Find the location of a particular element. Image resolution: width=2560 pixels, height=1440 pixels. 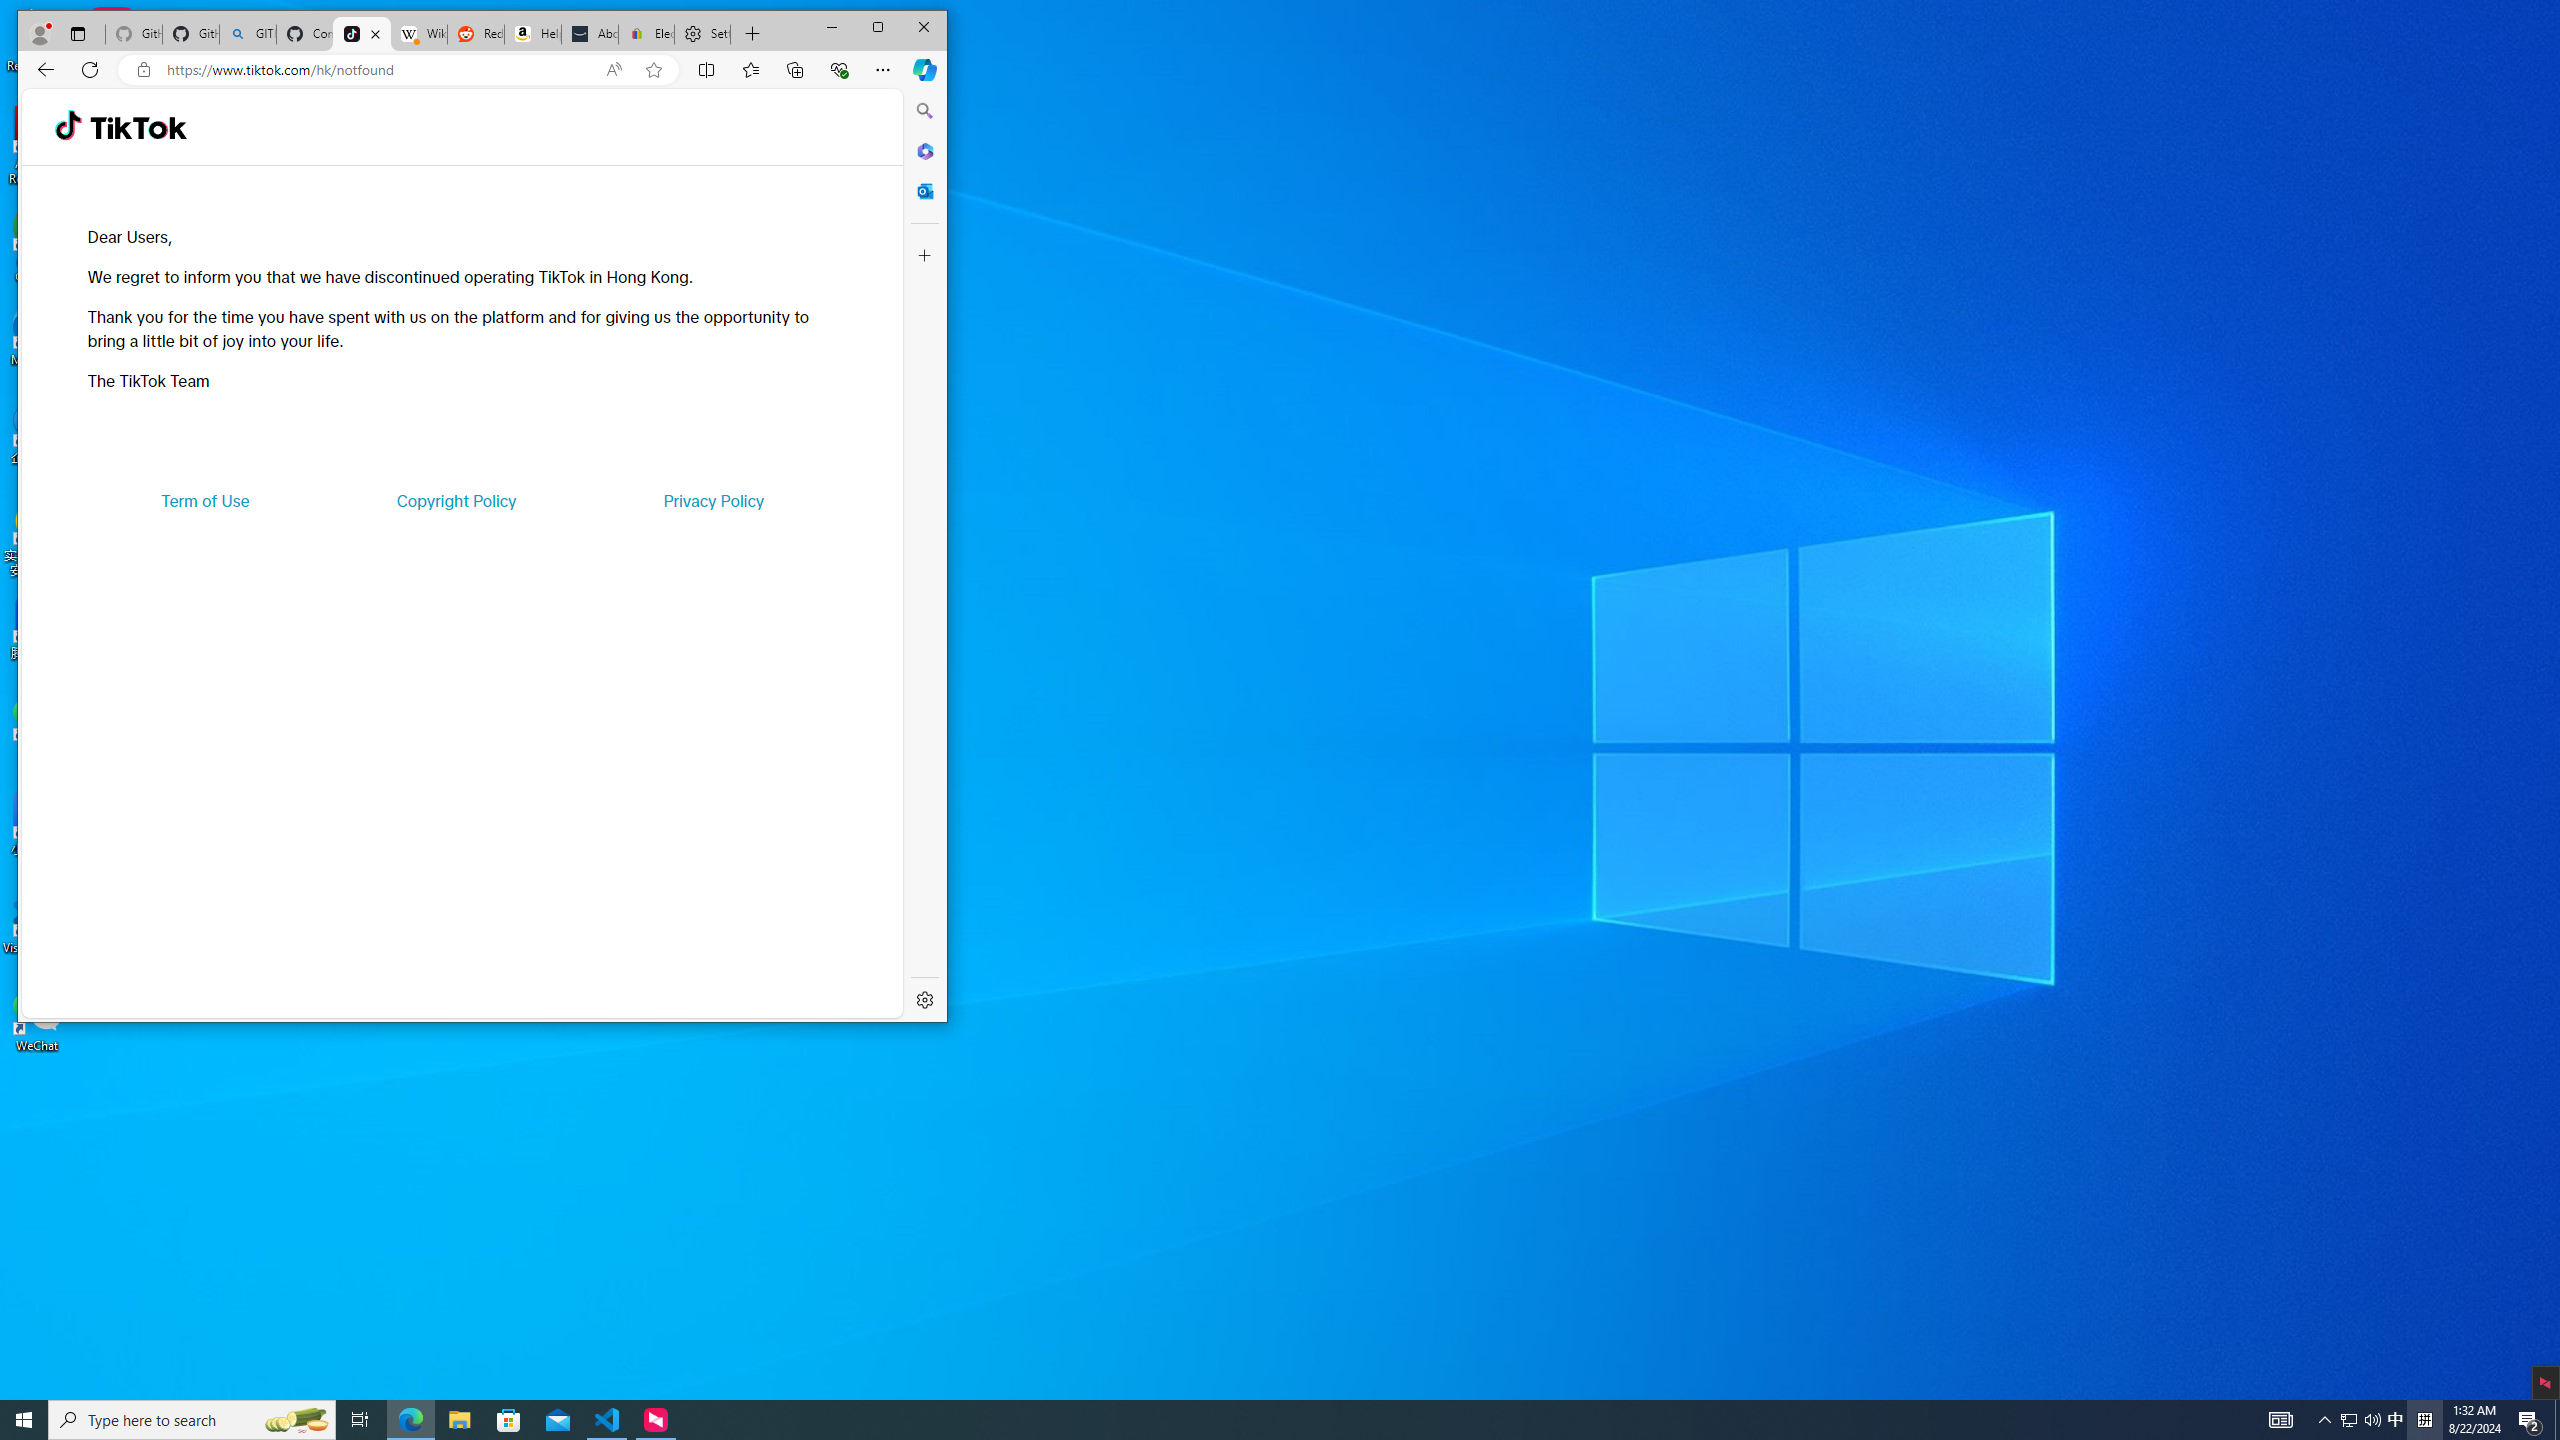

Microsoft Edge - 1 running window is located at coordinates (410, 1420).